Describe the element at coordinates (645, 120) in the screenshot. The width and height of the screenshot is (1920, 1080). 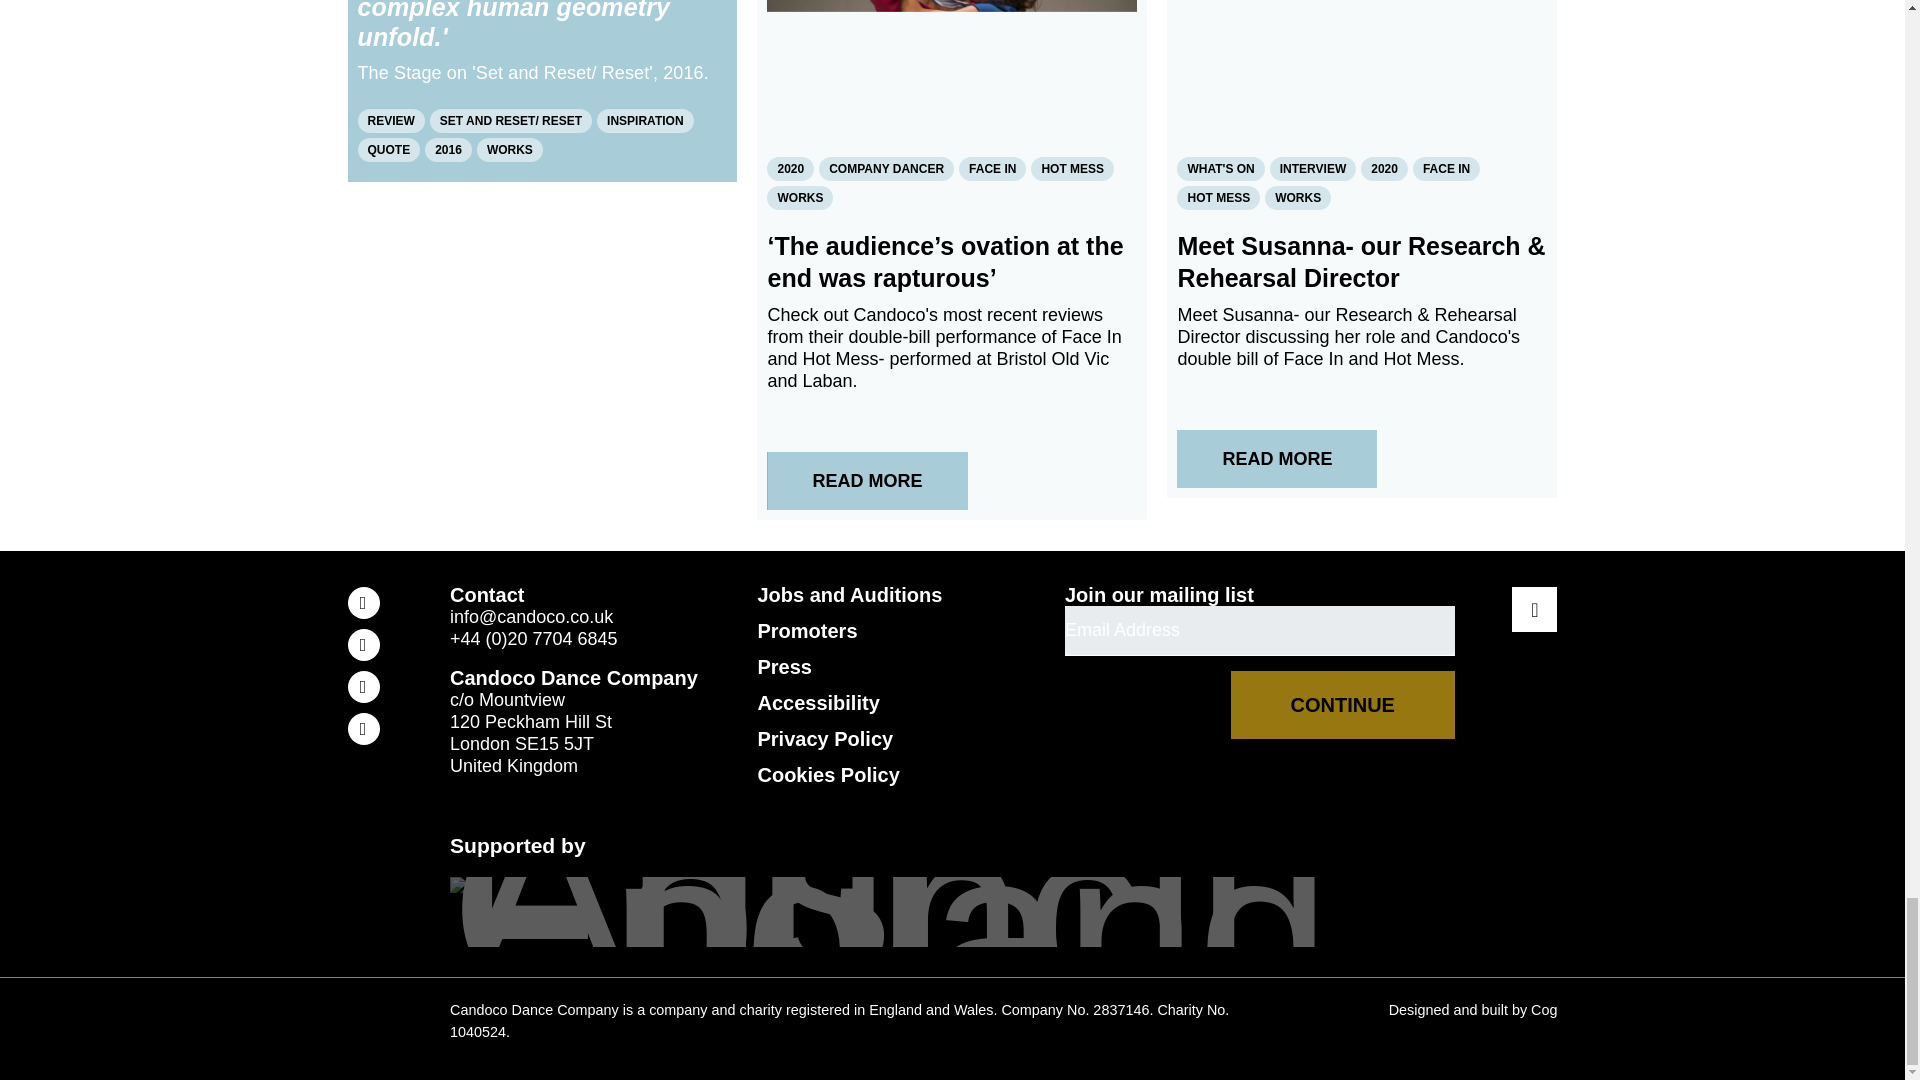
I see `INSPIRATION` at that location.